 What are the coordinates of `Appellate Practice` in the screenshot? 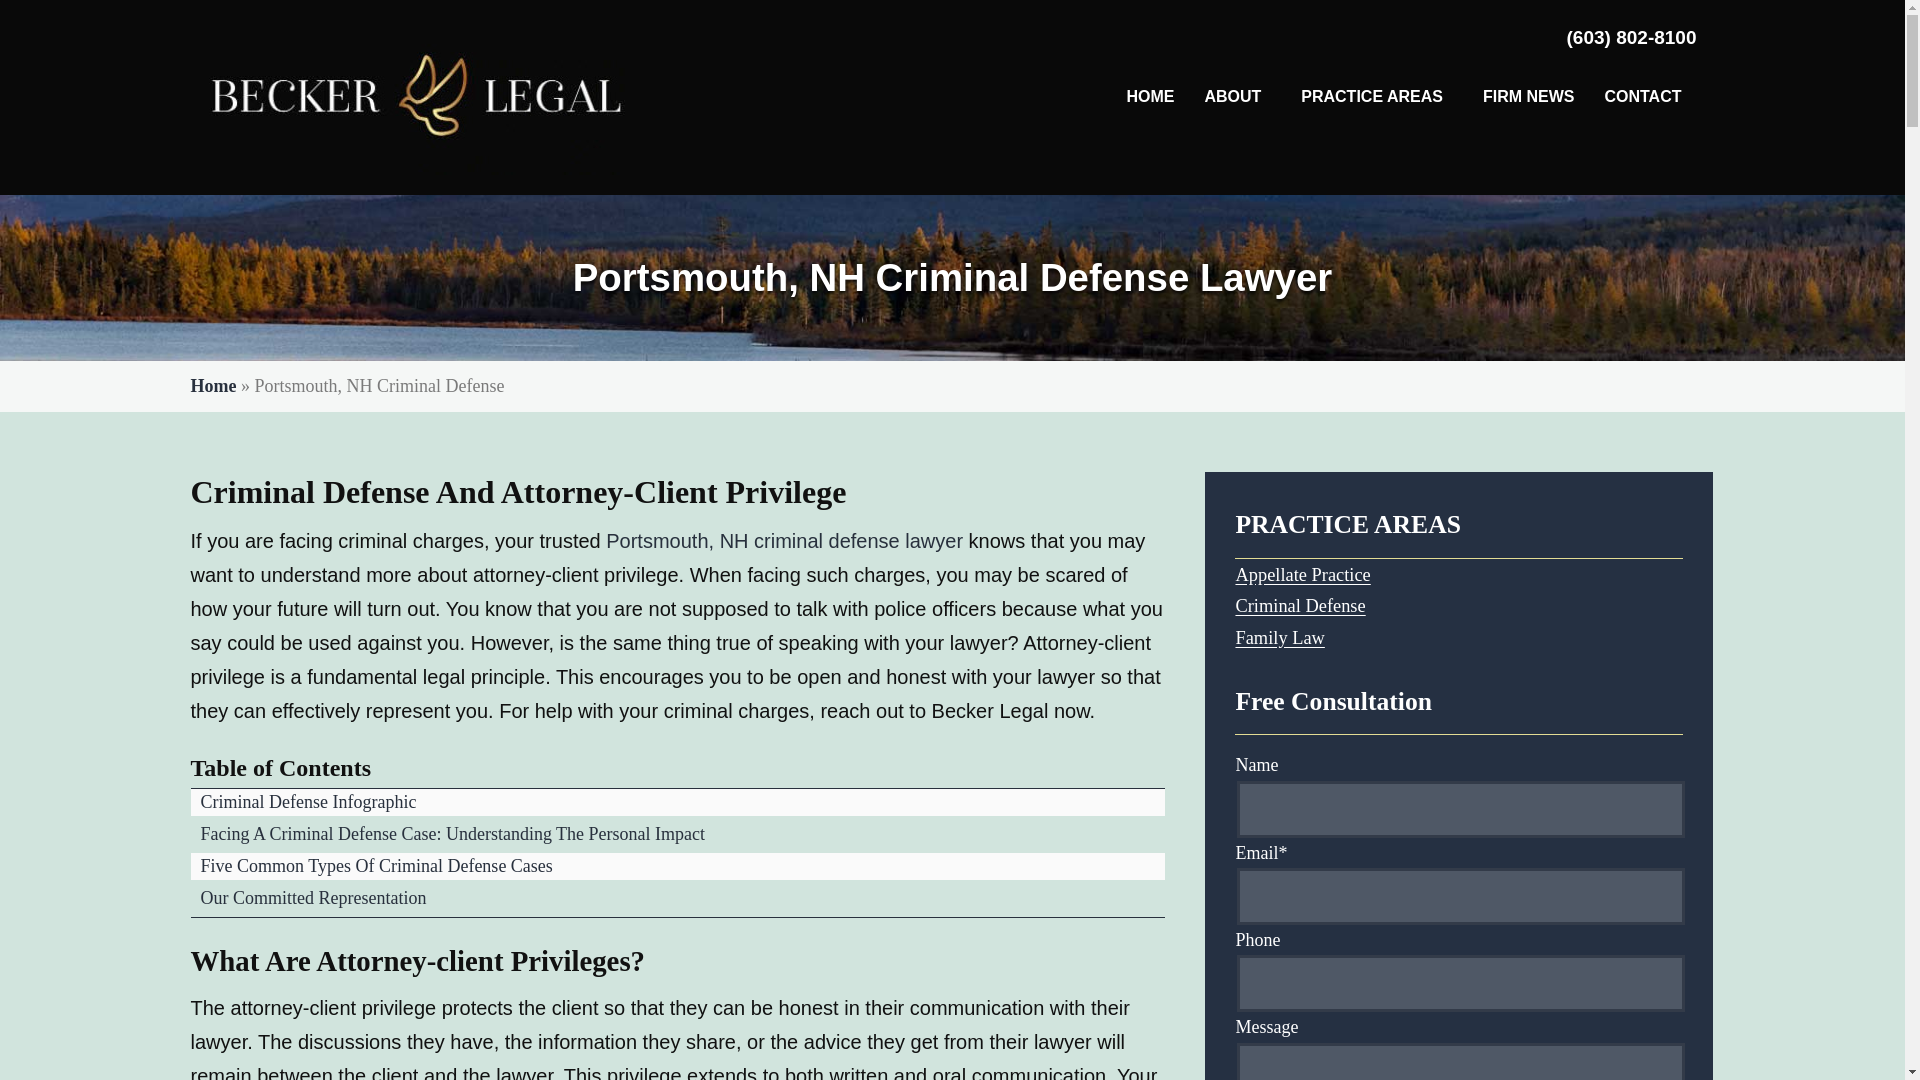 It's located at (1302, 574).